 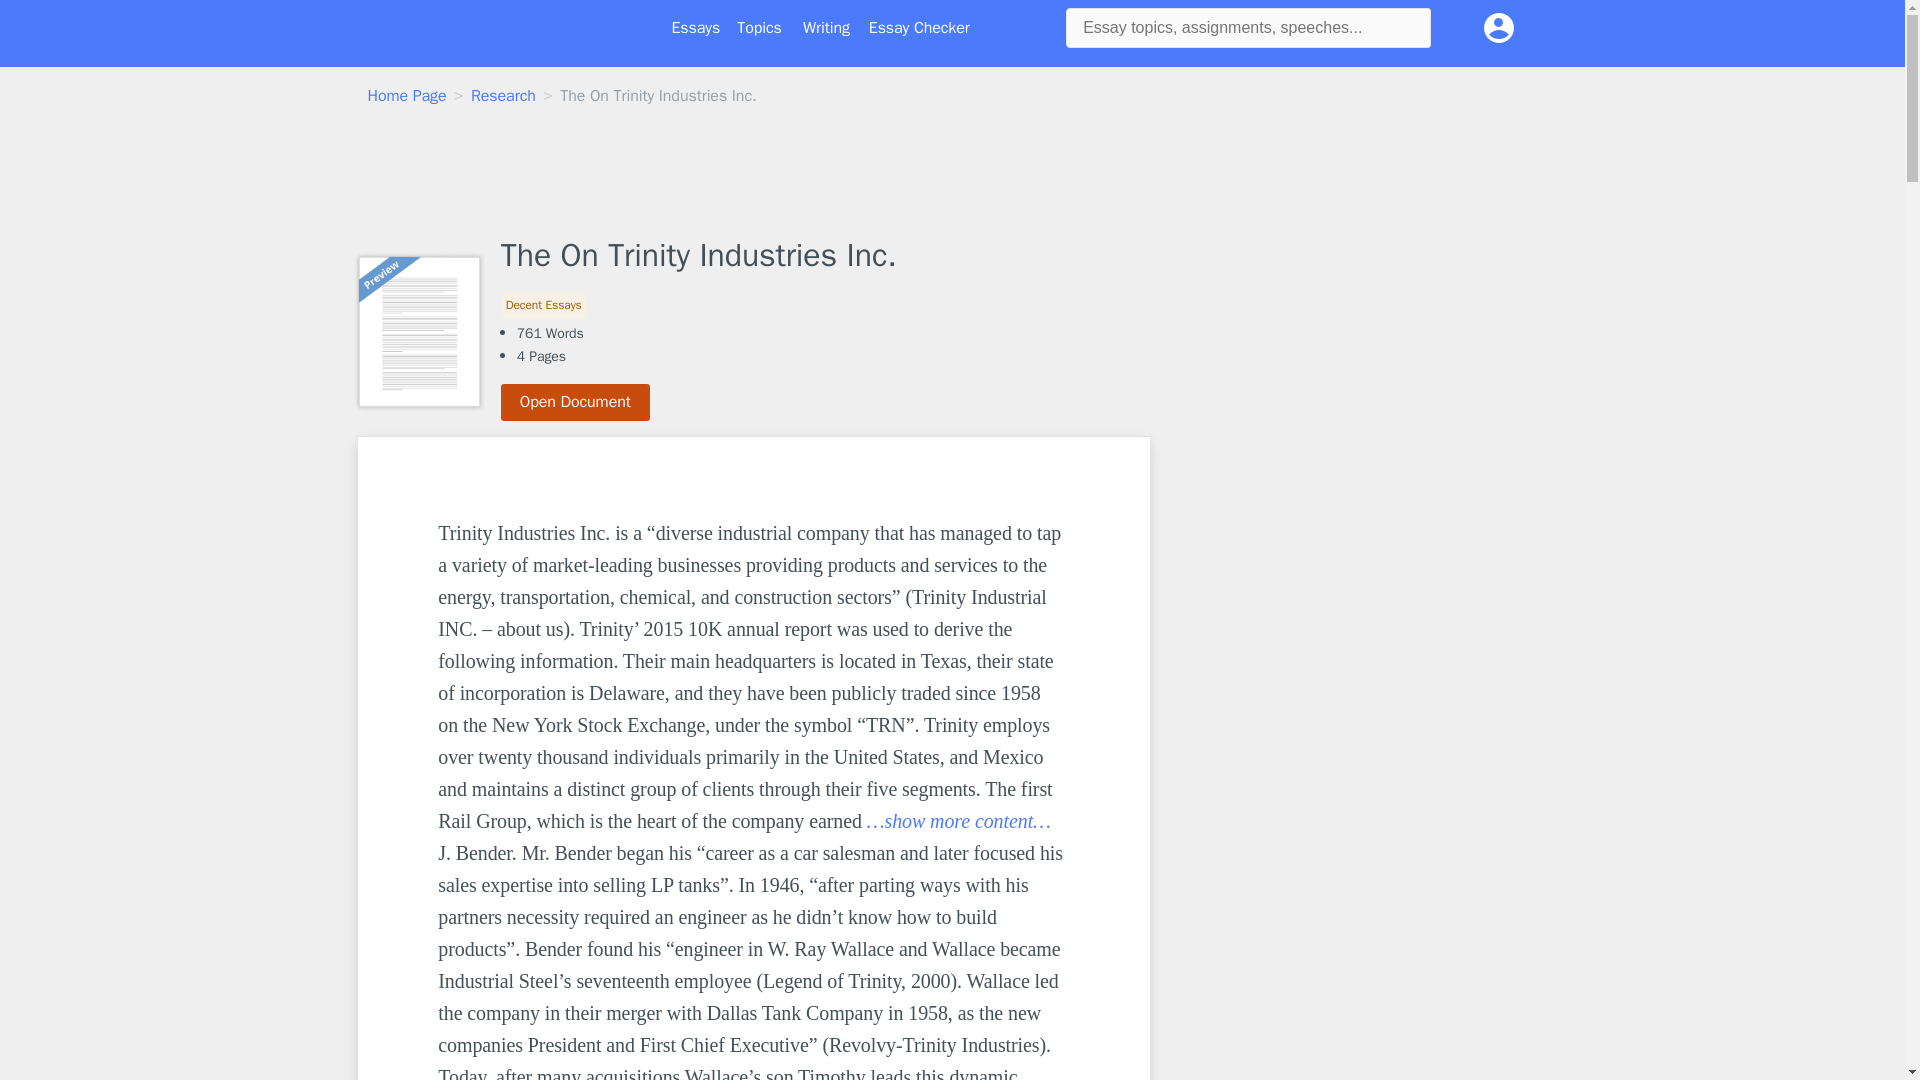 I want to click on Writing, so click(x=826, y=28).